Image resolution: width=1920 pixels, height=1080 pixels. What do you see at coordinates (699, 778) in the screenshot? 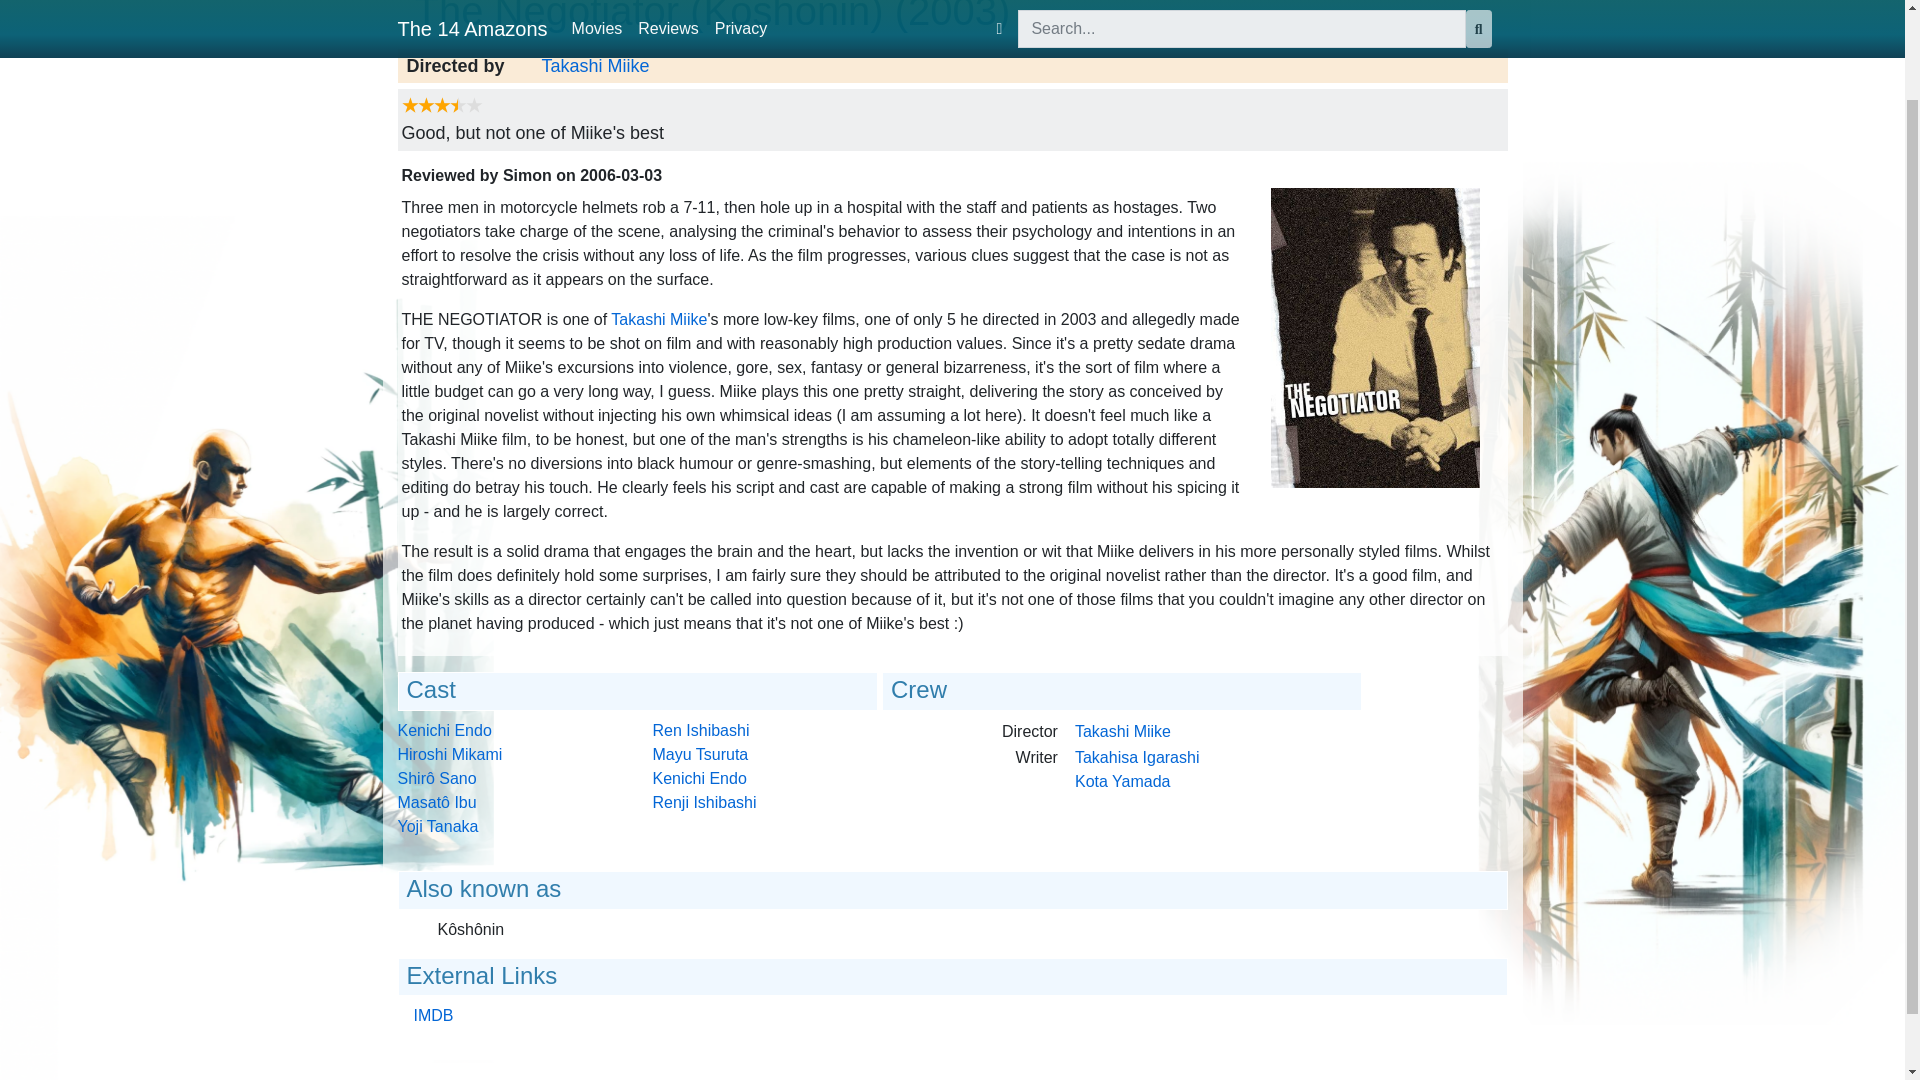
I see `Kenichi Endo` at bounding box center [699, 778].